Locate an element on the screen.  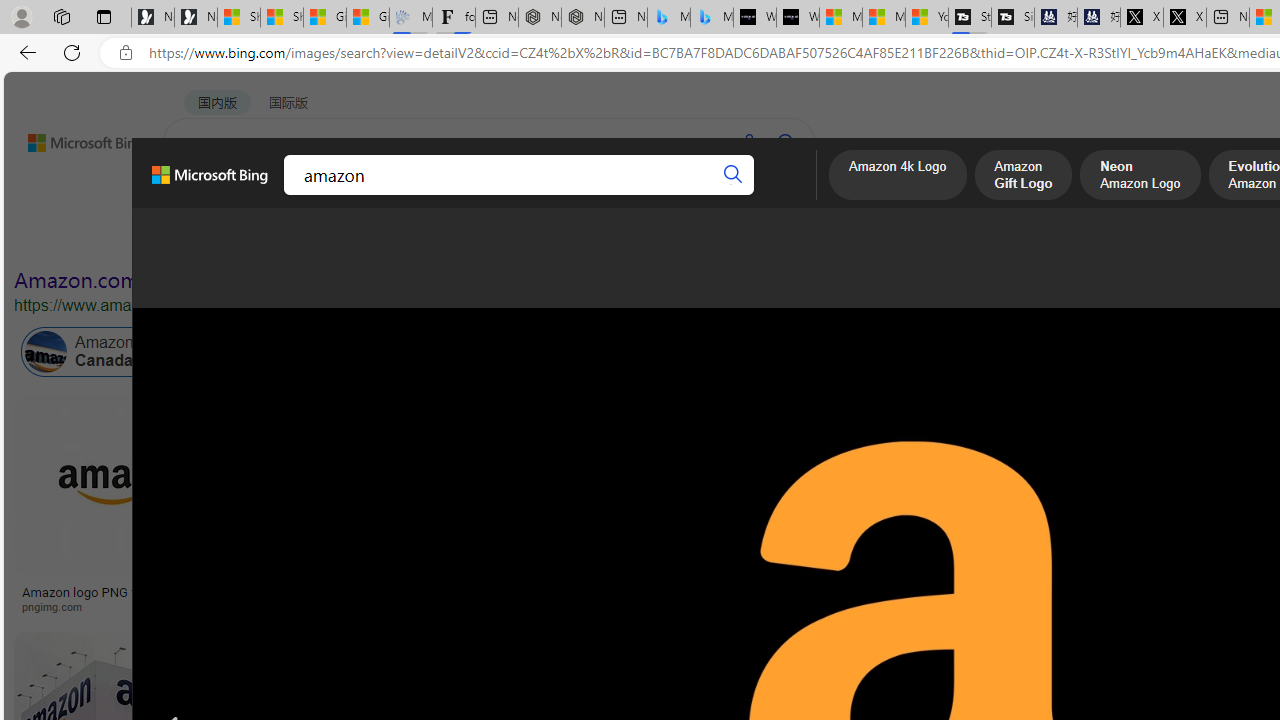
Image result for amazon is located at coordinates (903, 485).